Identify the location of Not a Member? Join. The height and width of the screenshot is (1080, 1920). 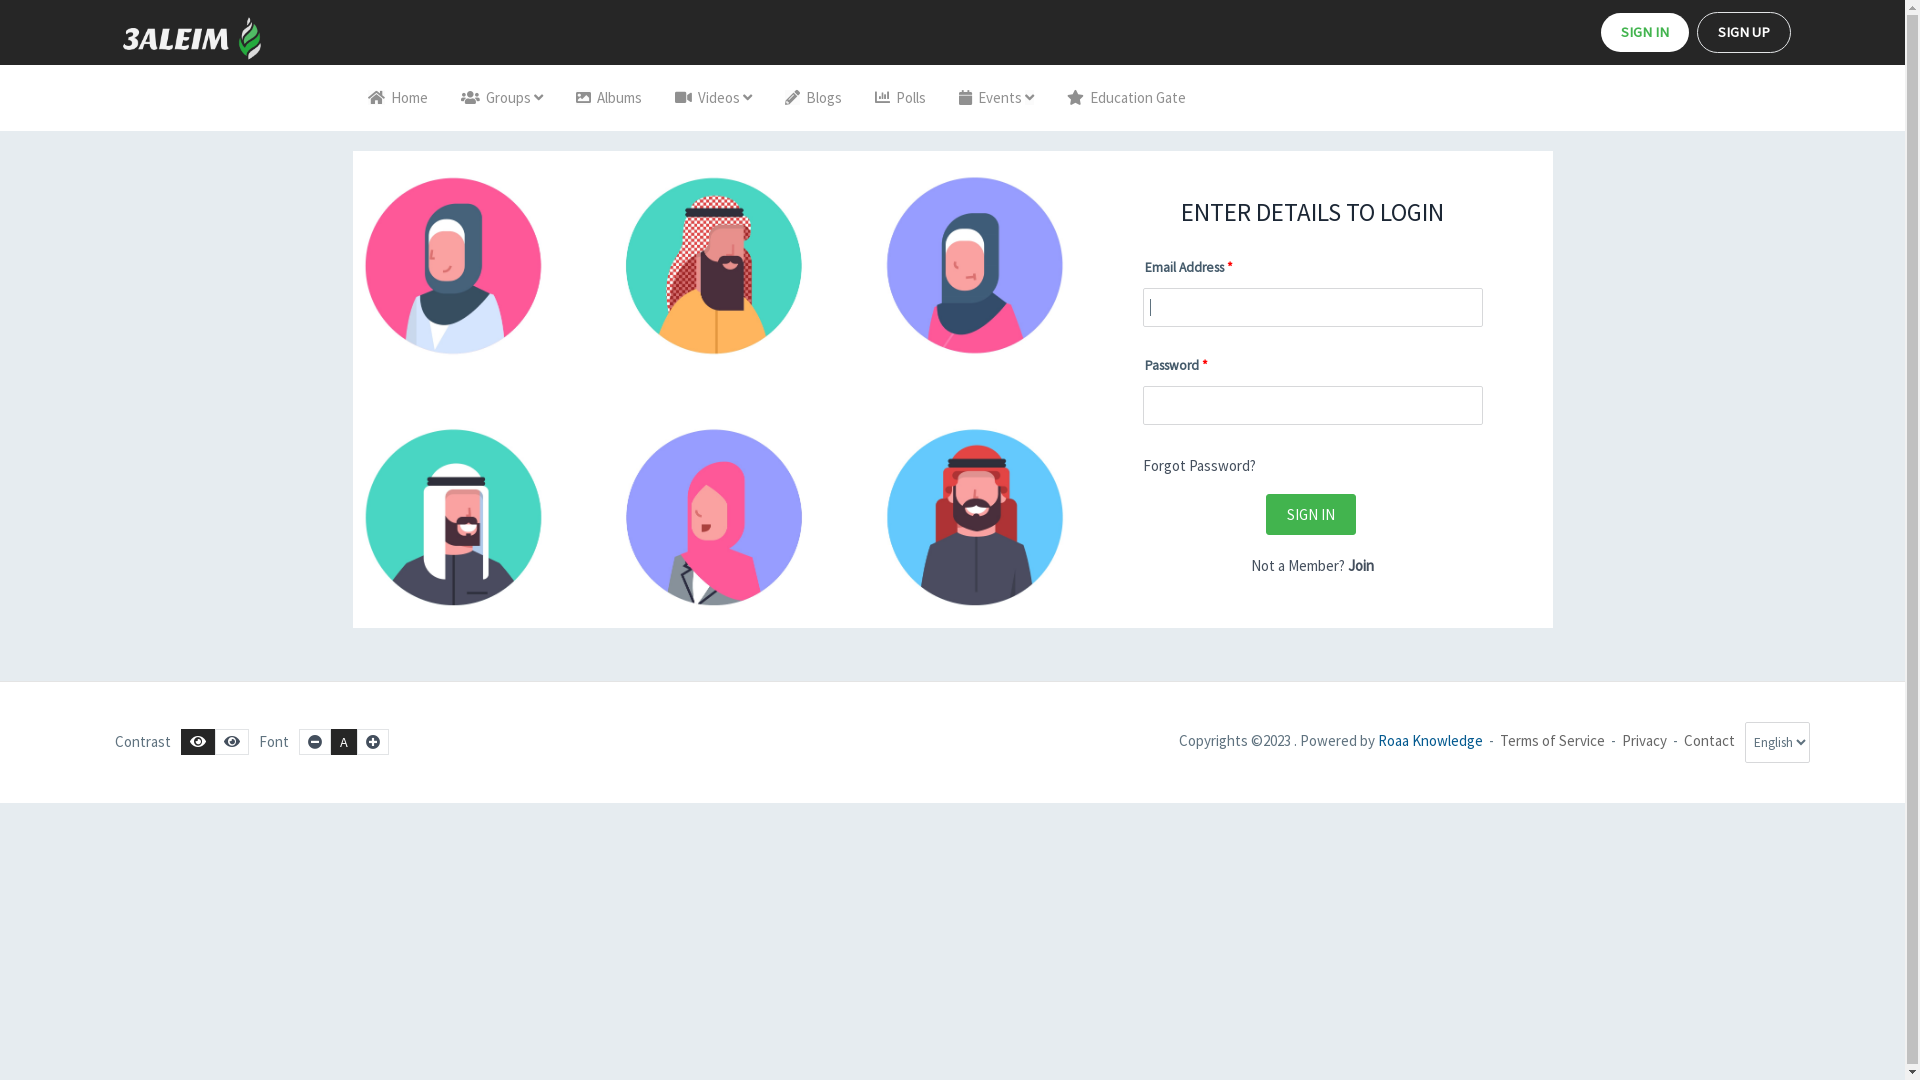
(1312, 566).